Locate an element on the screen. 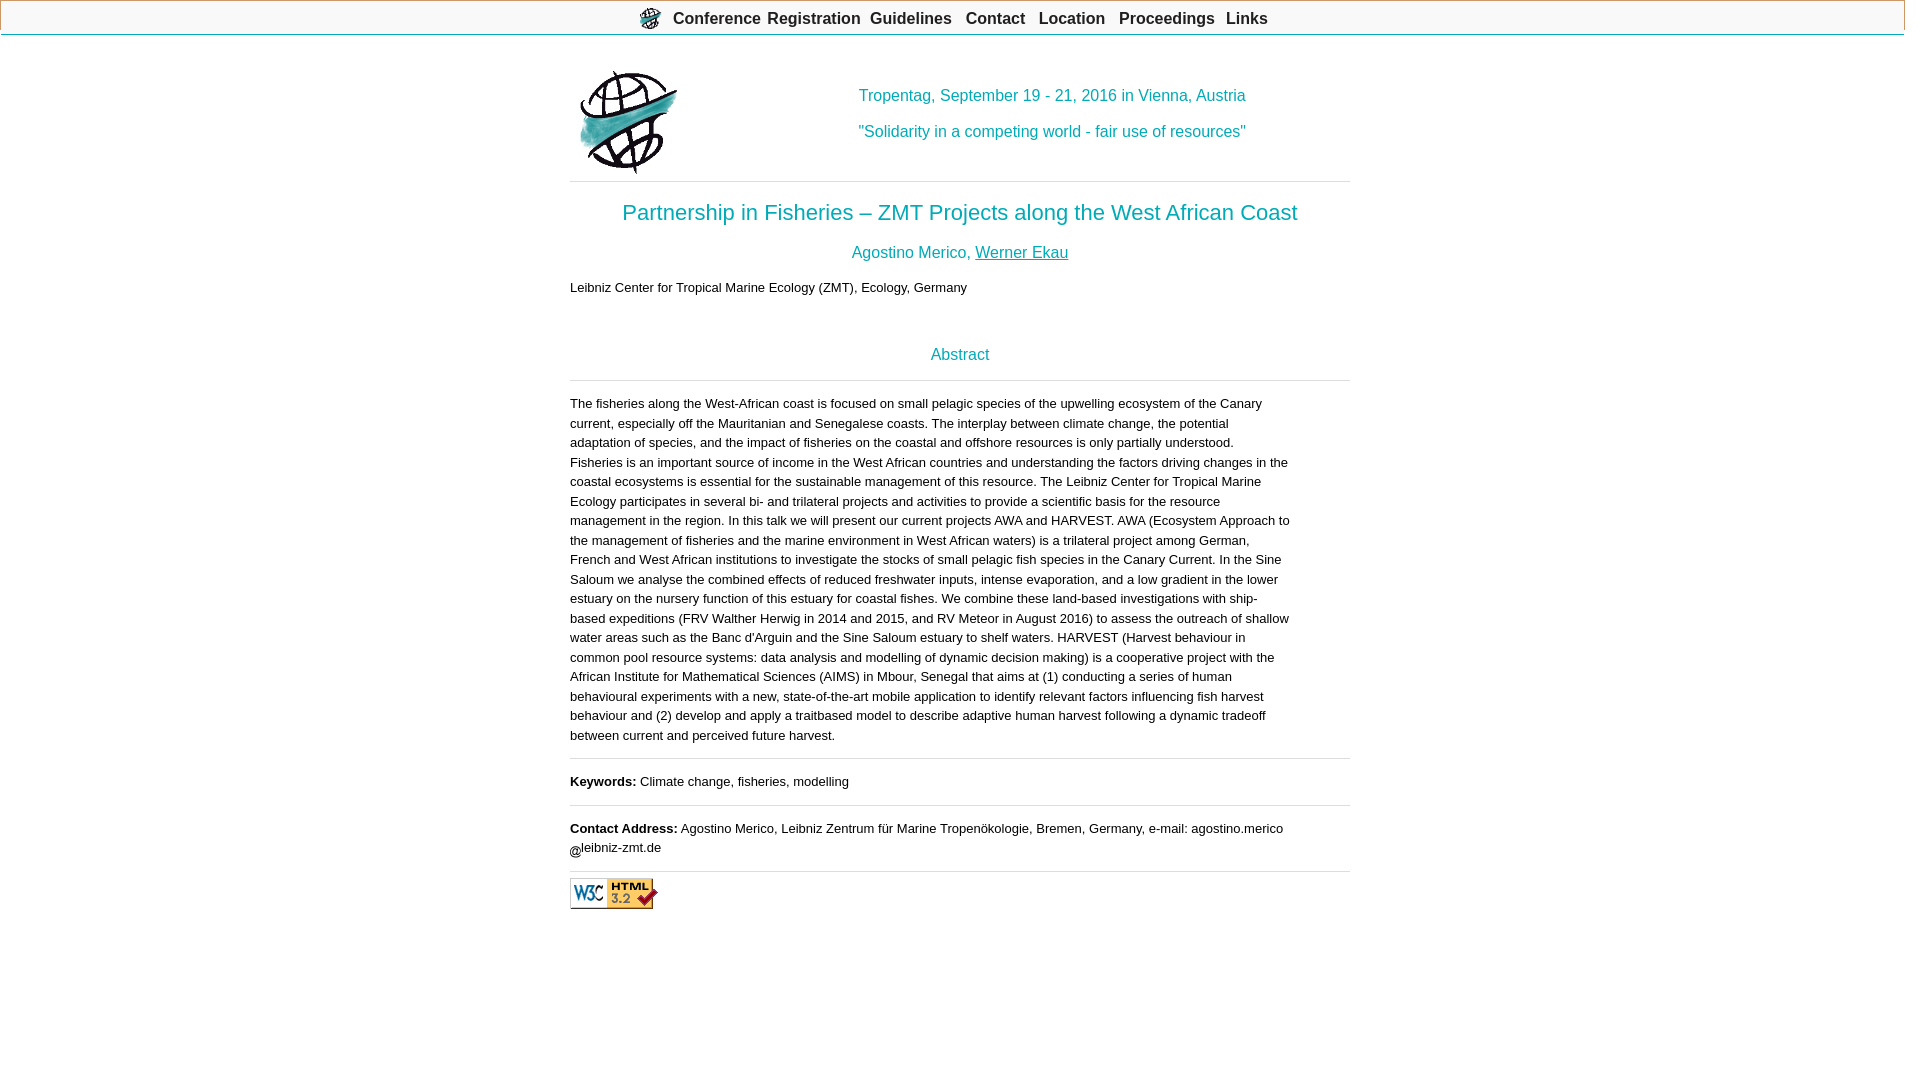 Image resolution: width=1920 pixels, height=1080 pixels. Tropentag 2024 is located at coordinates (650, 15).